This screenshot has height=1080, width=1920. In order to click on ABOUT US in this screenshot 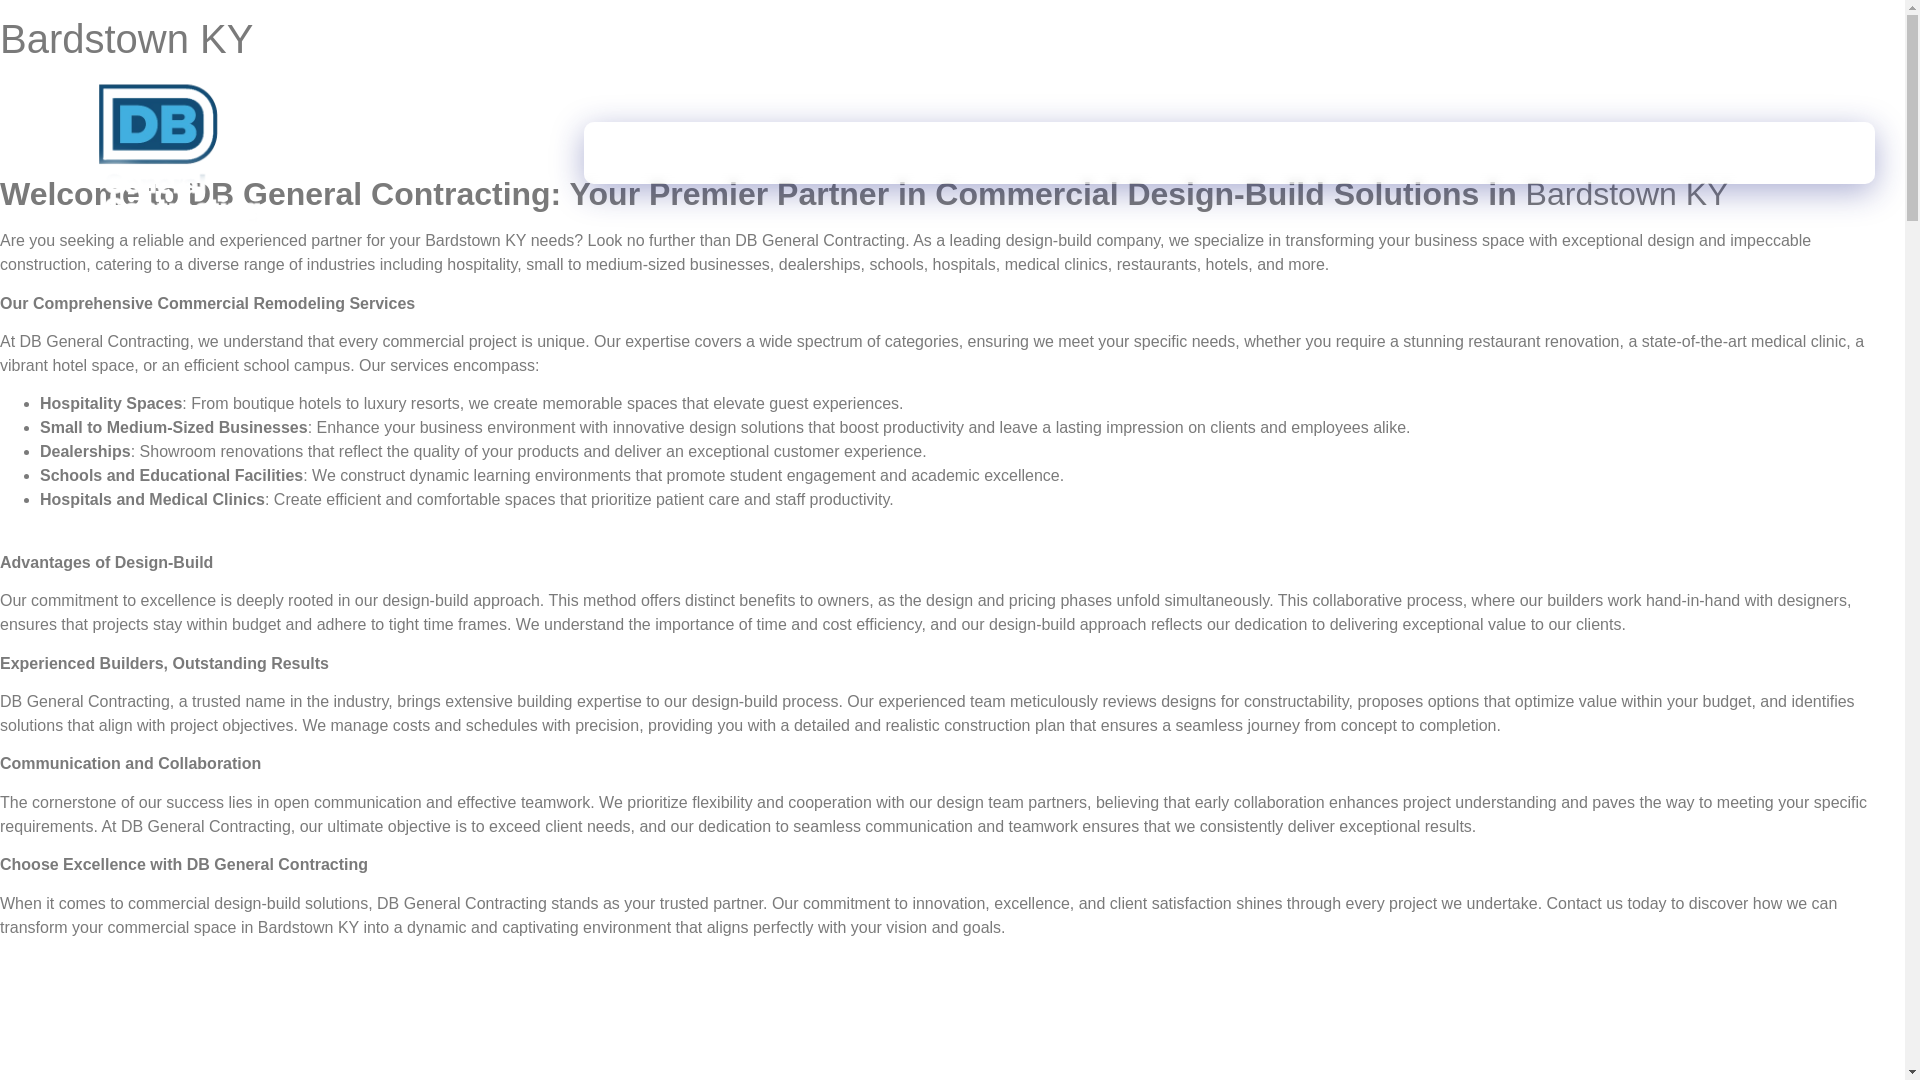, I will do `click(921, 152)`.